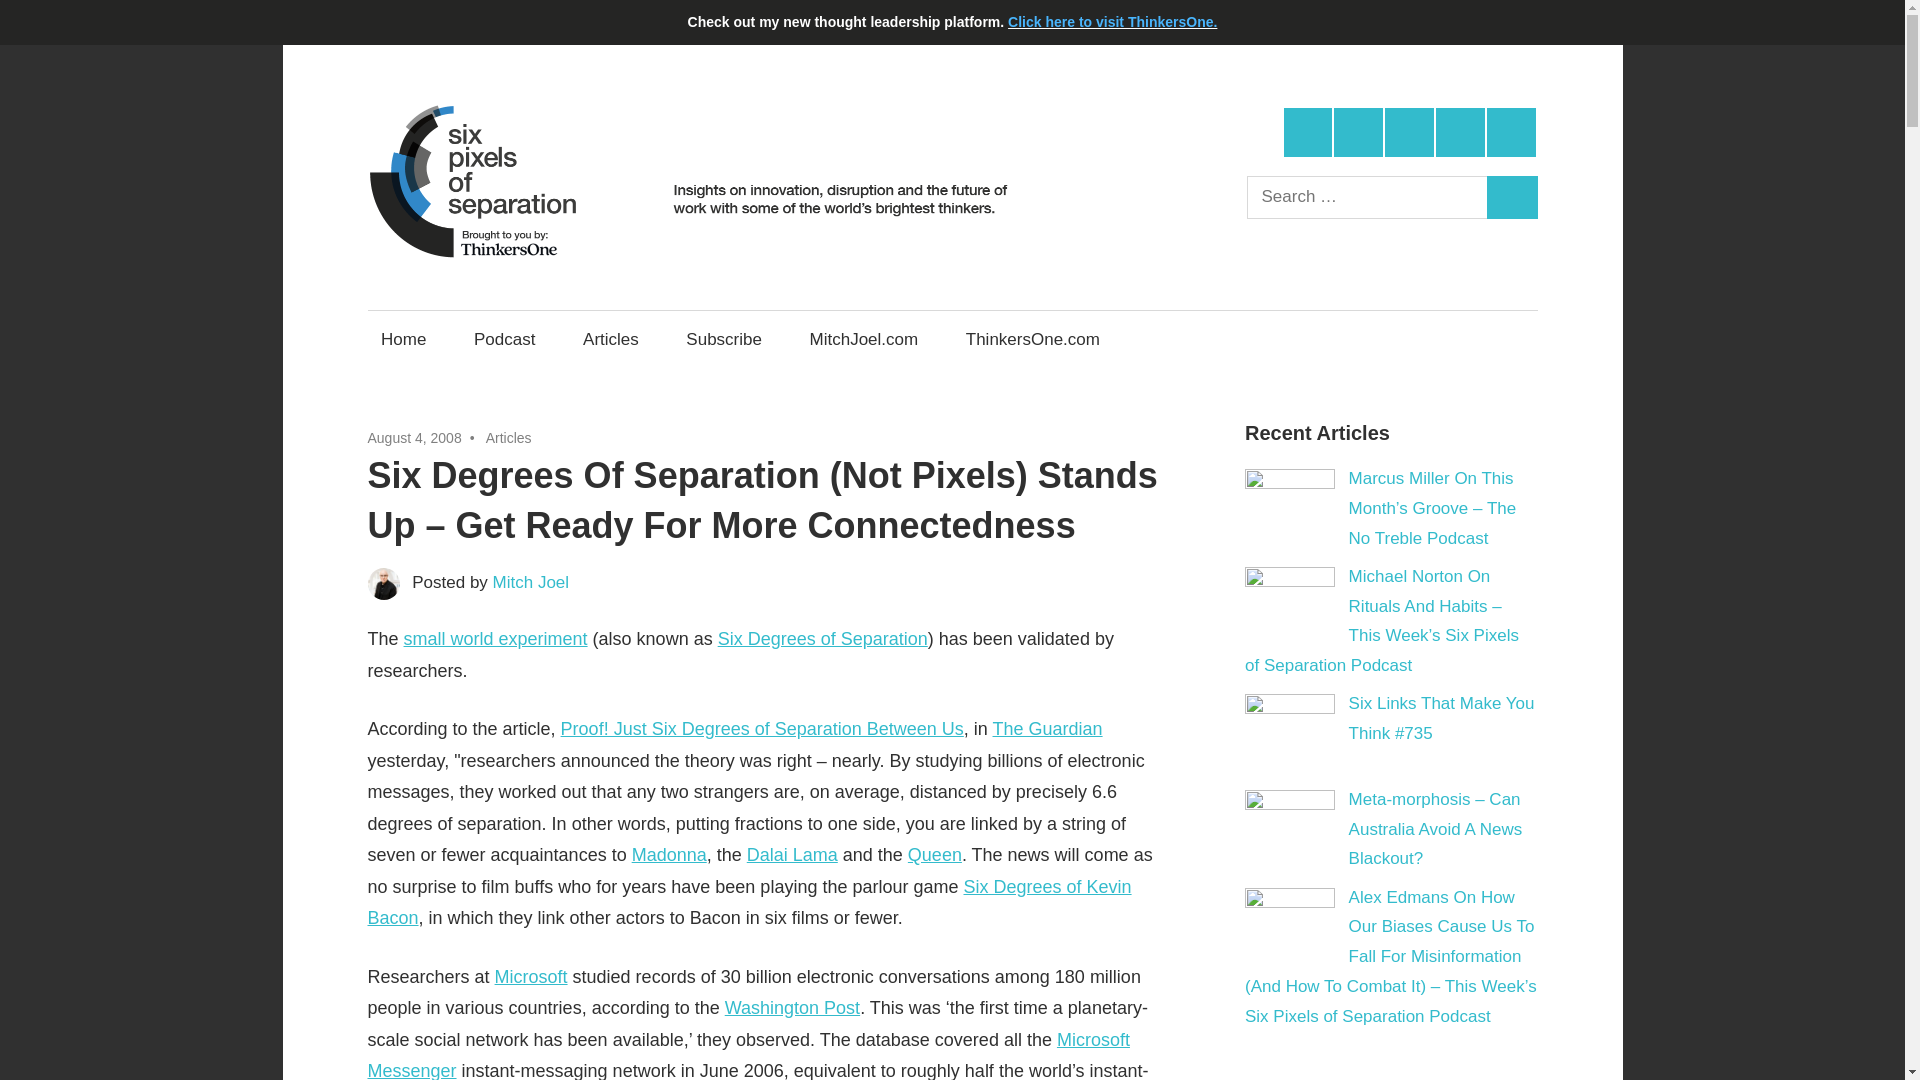  Describe the element at coordinates (822, 638) in the screenshot. I see `Six Degrees of Separation` at that location.